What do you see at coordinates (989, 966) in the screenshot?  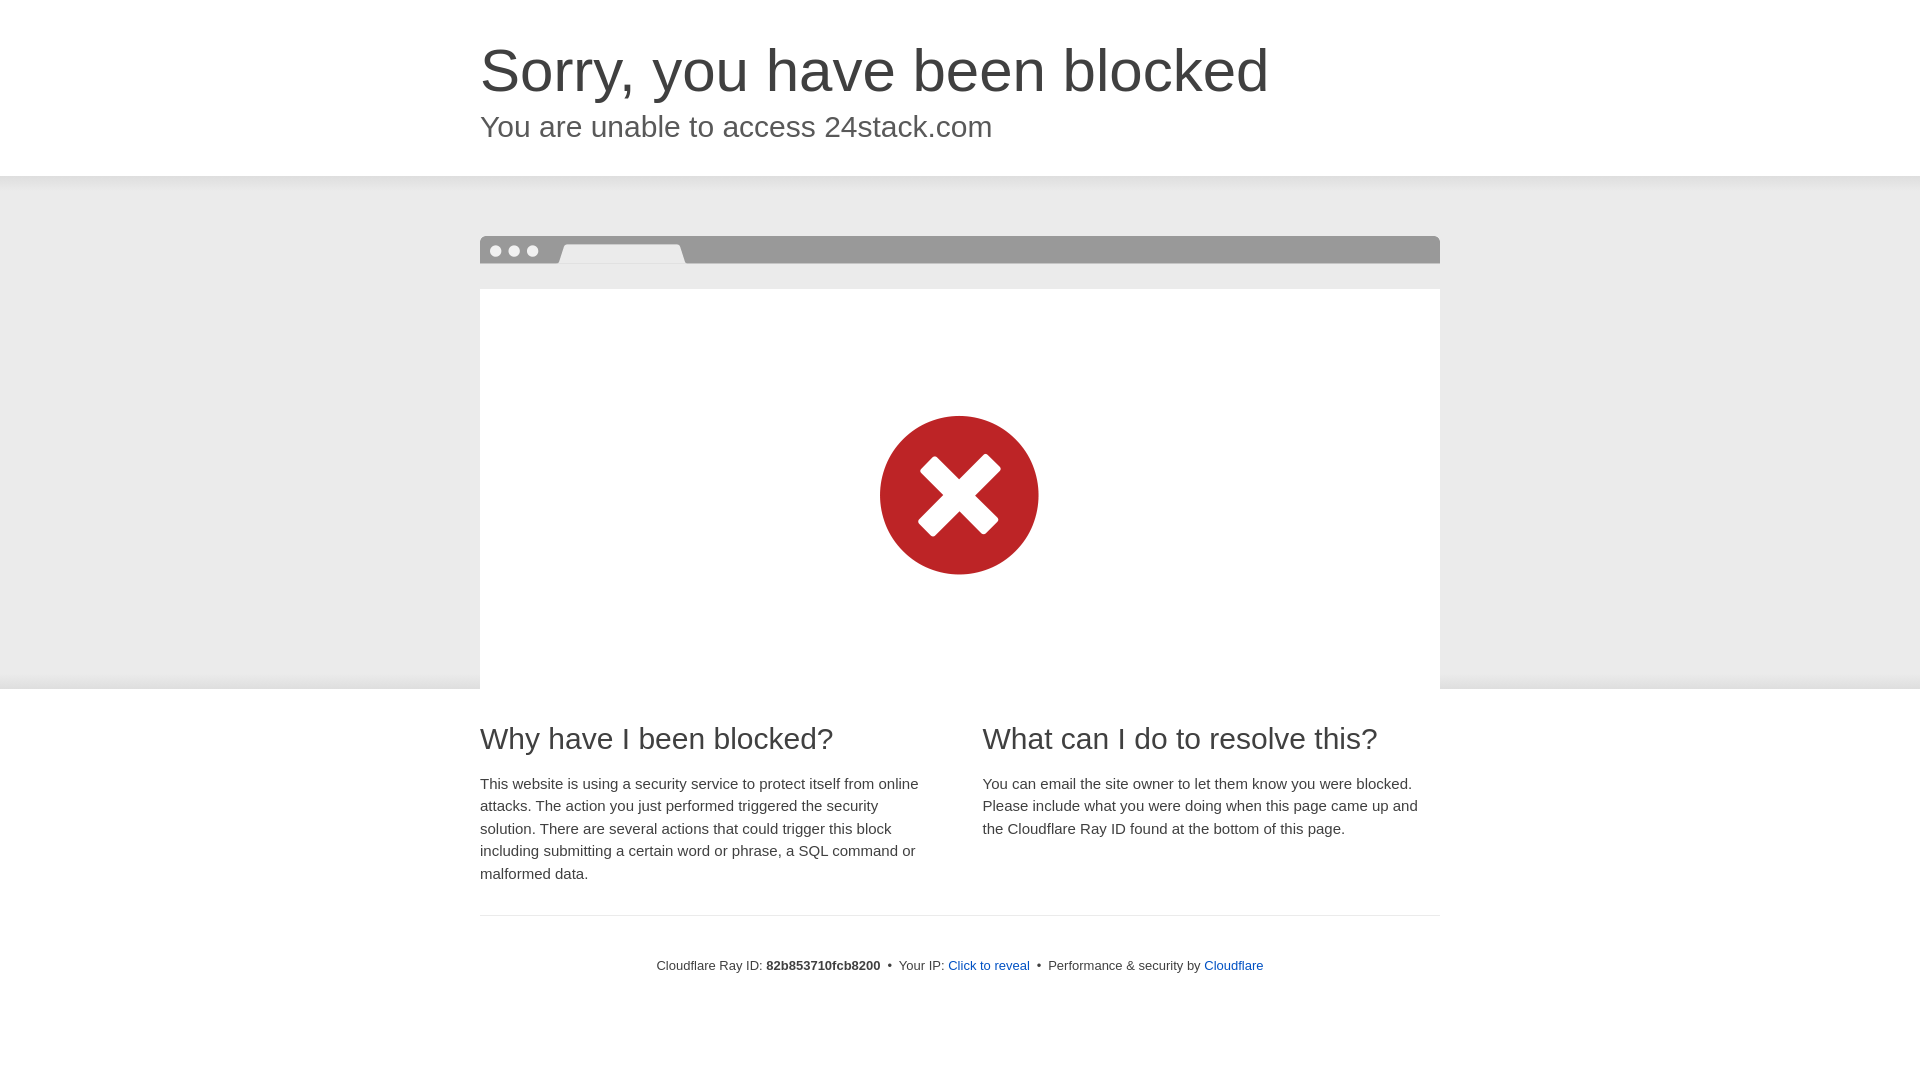 I see `Click to reveal` at bounding box center [989, 966].